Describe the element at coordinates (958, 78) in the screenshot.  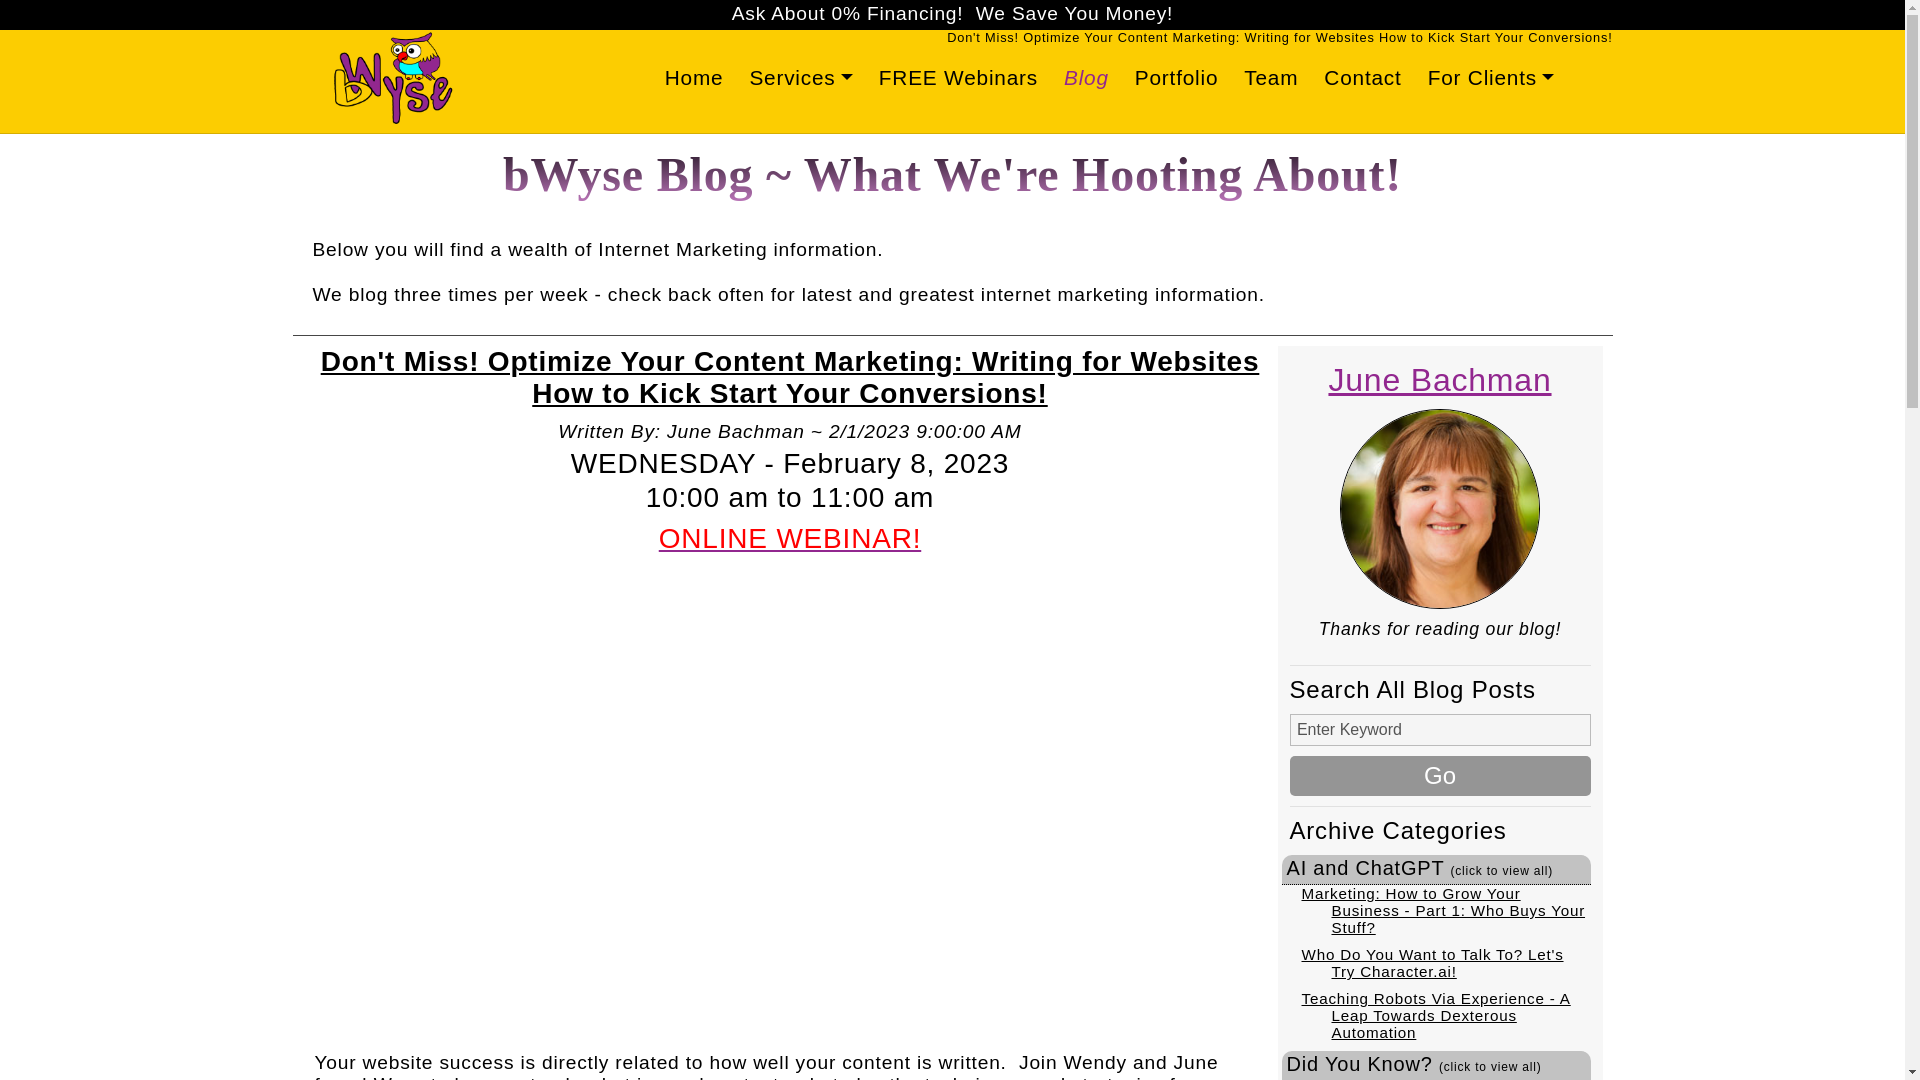
I see `FREE Webinars` at that location.